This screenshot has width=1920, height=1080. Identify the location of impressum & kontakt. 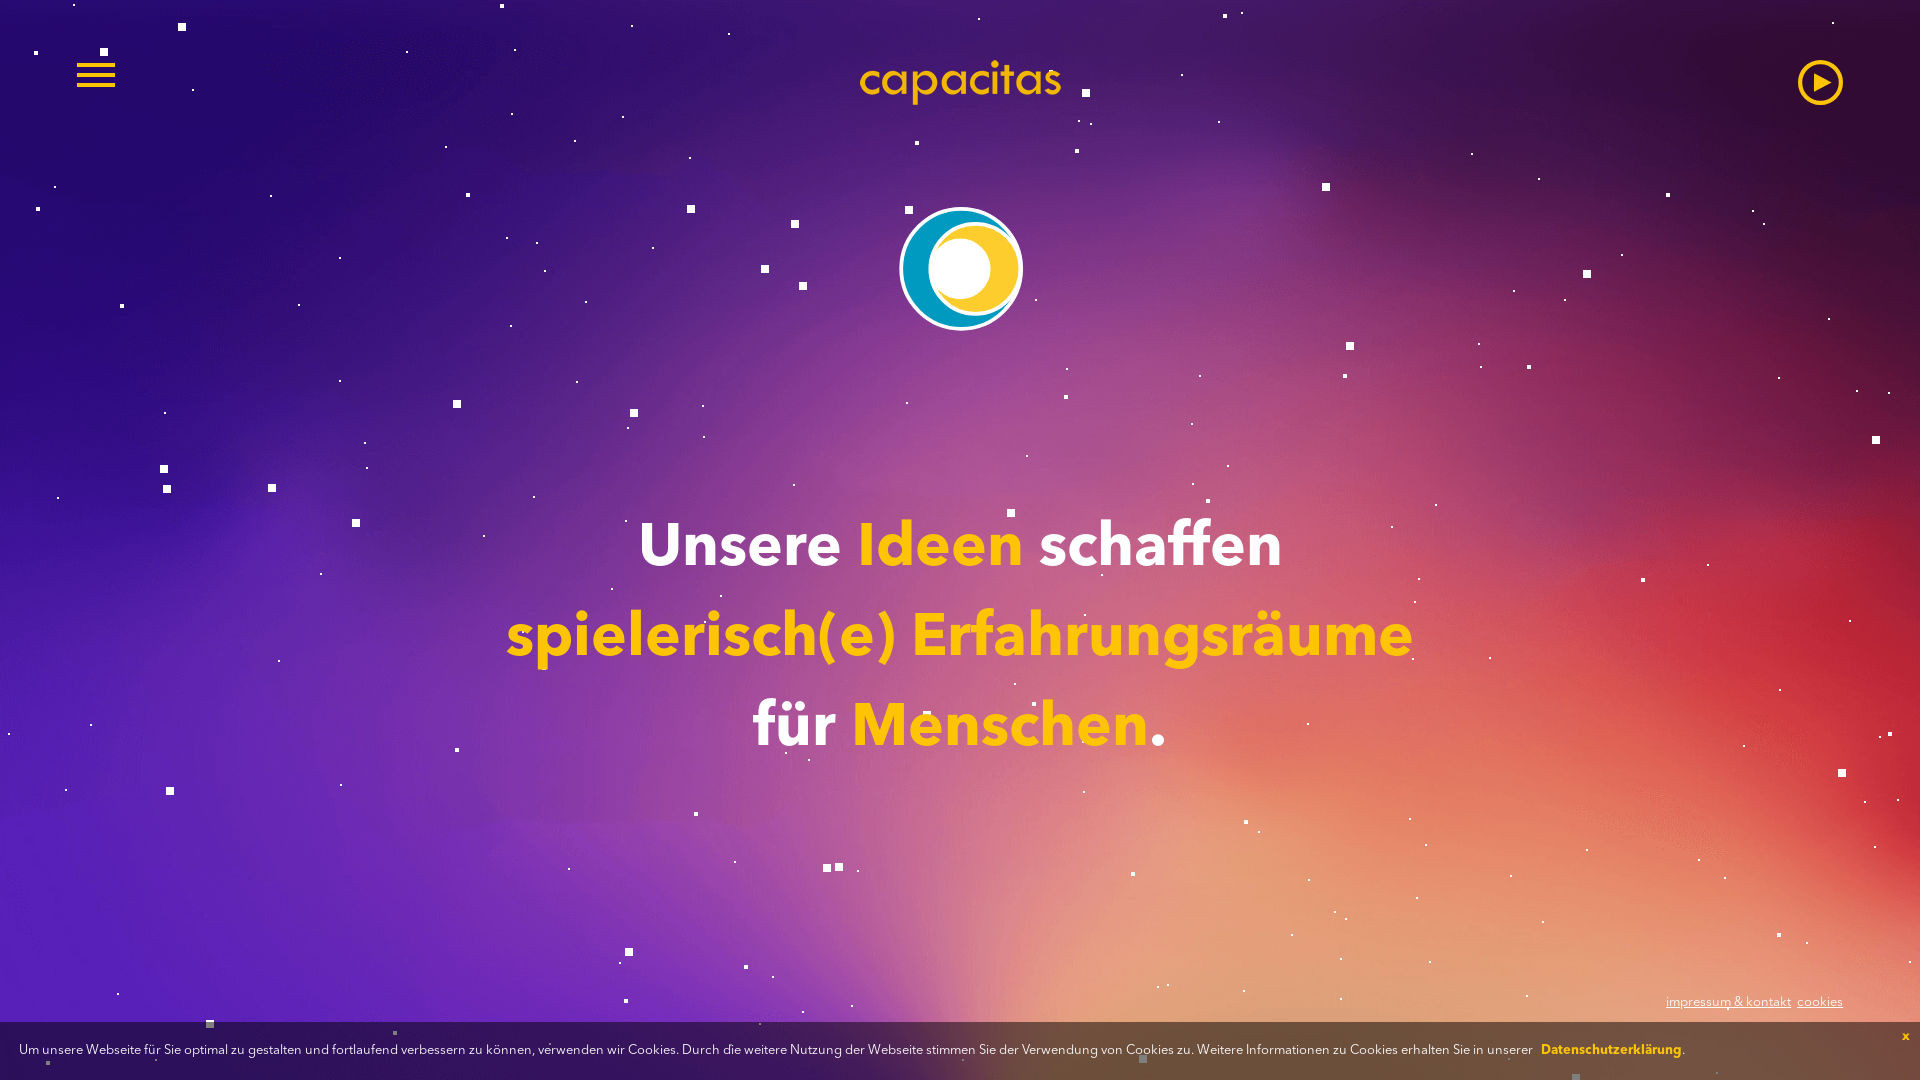
(1728, 1002).